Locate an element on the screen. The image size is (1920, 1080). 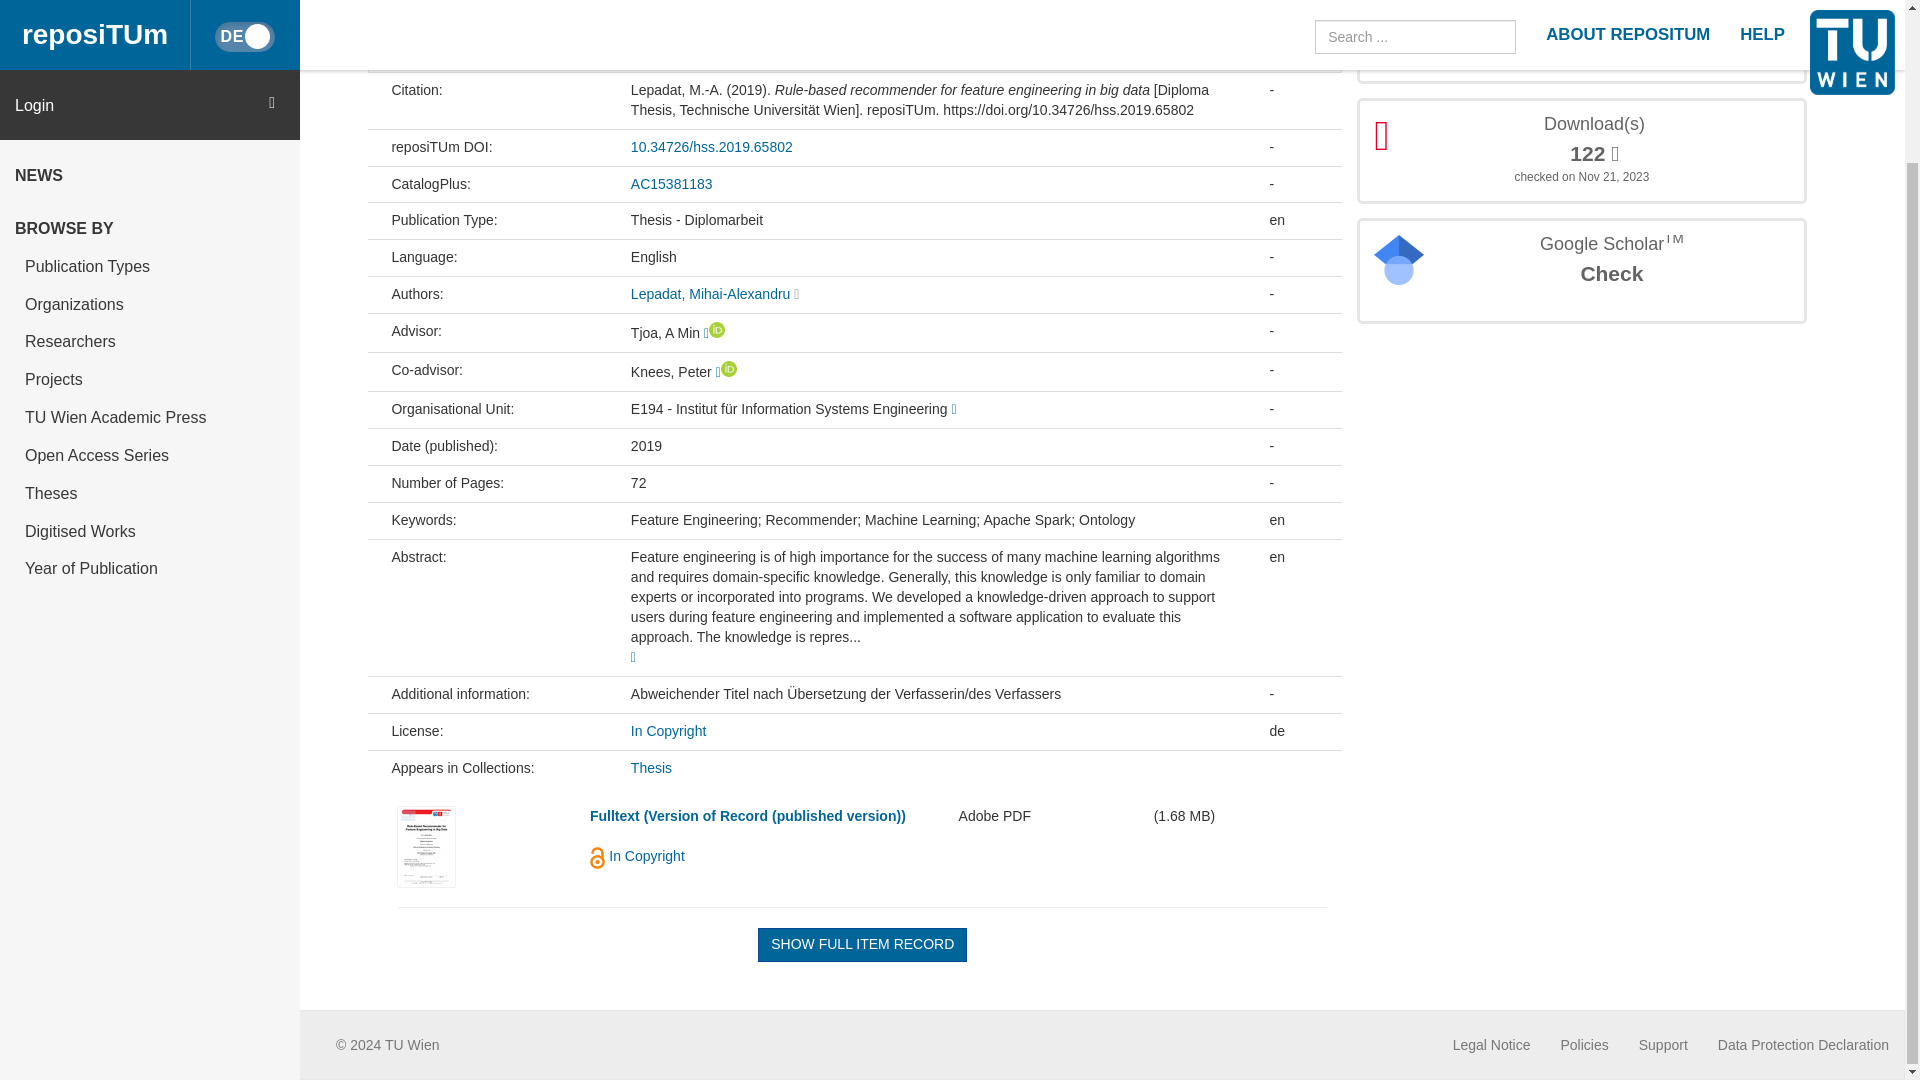
Organizations is located at coordinates (150, 125).